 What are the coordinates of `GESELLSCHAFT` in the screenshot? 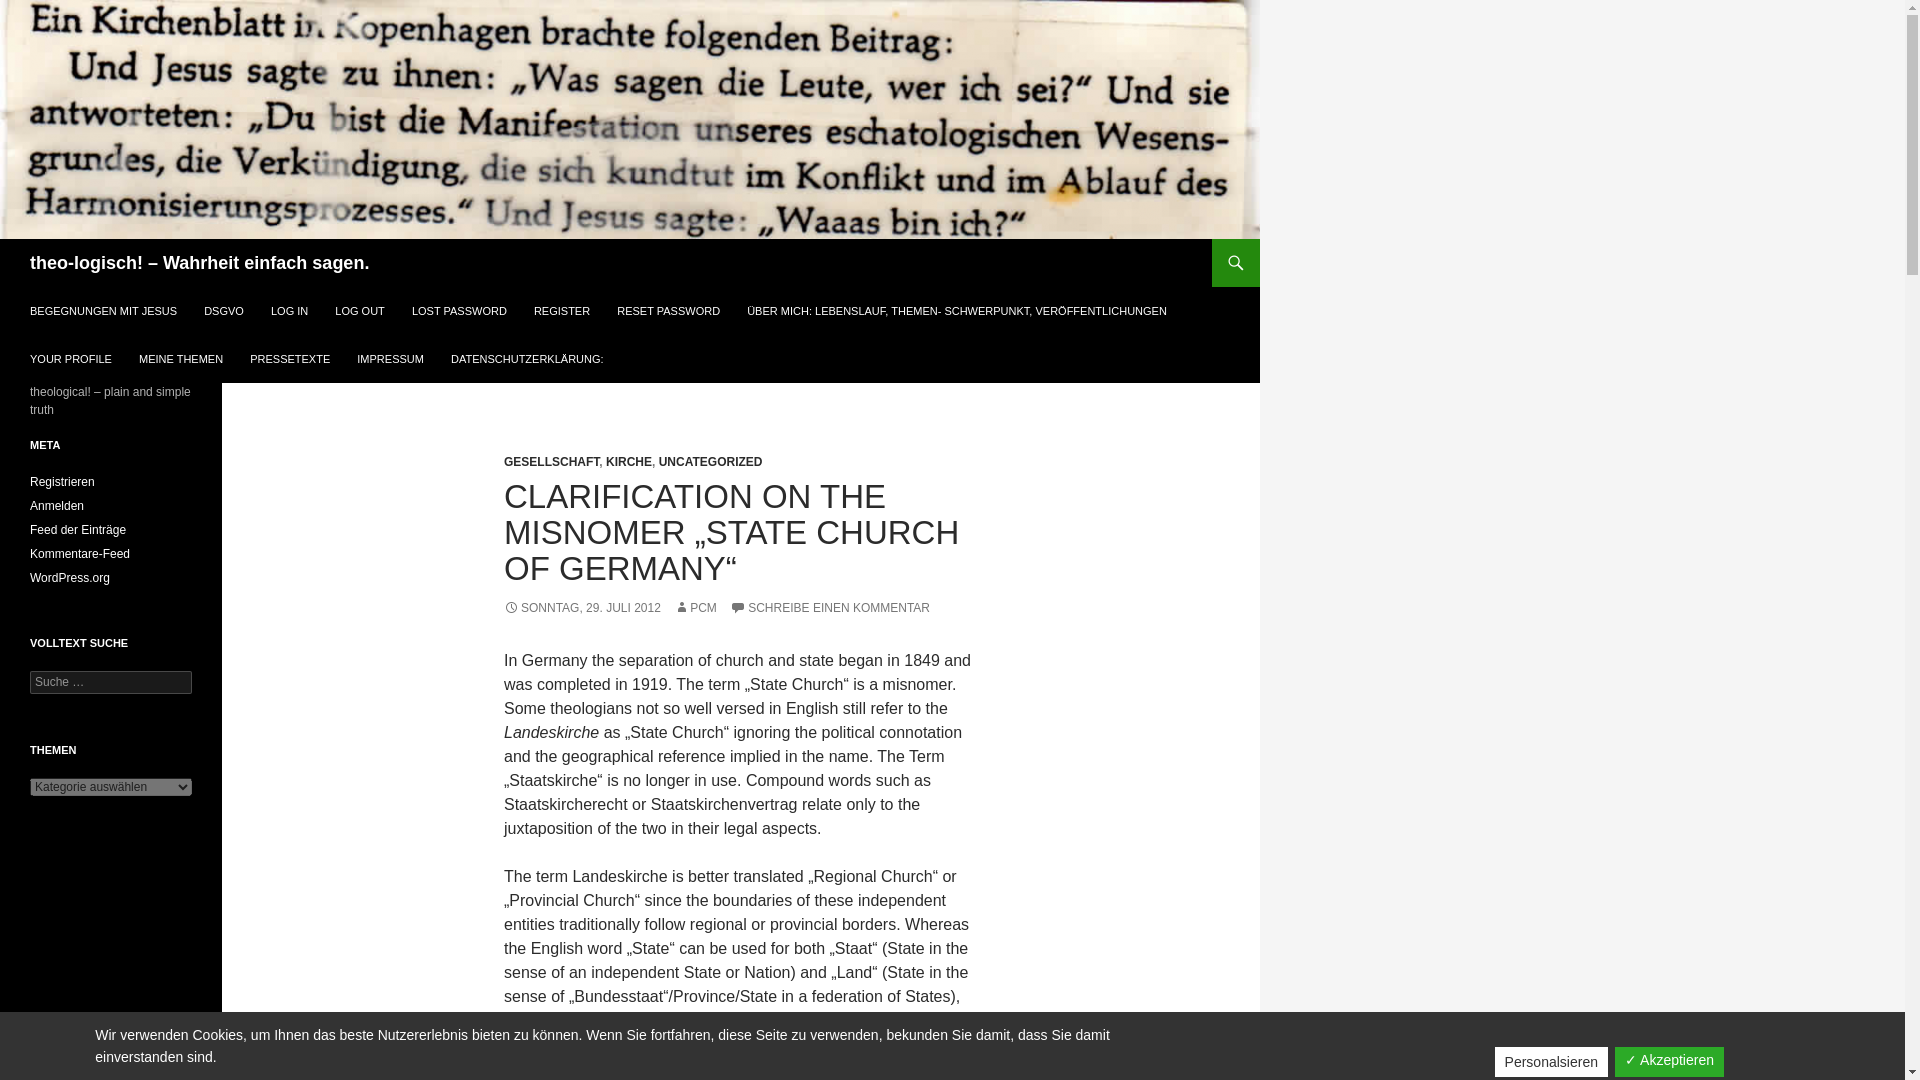 It's located at (551, 461).